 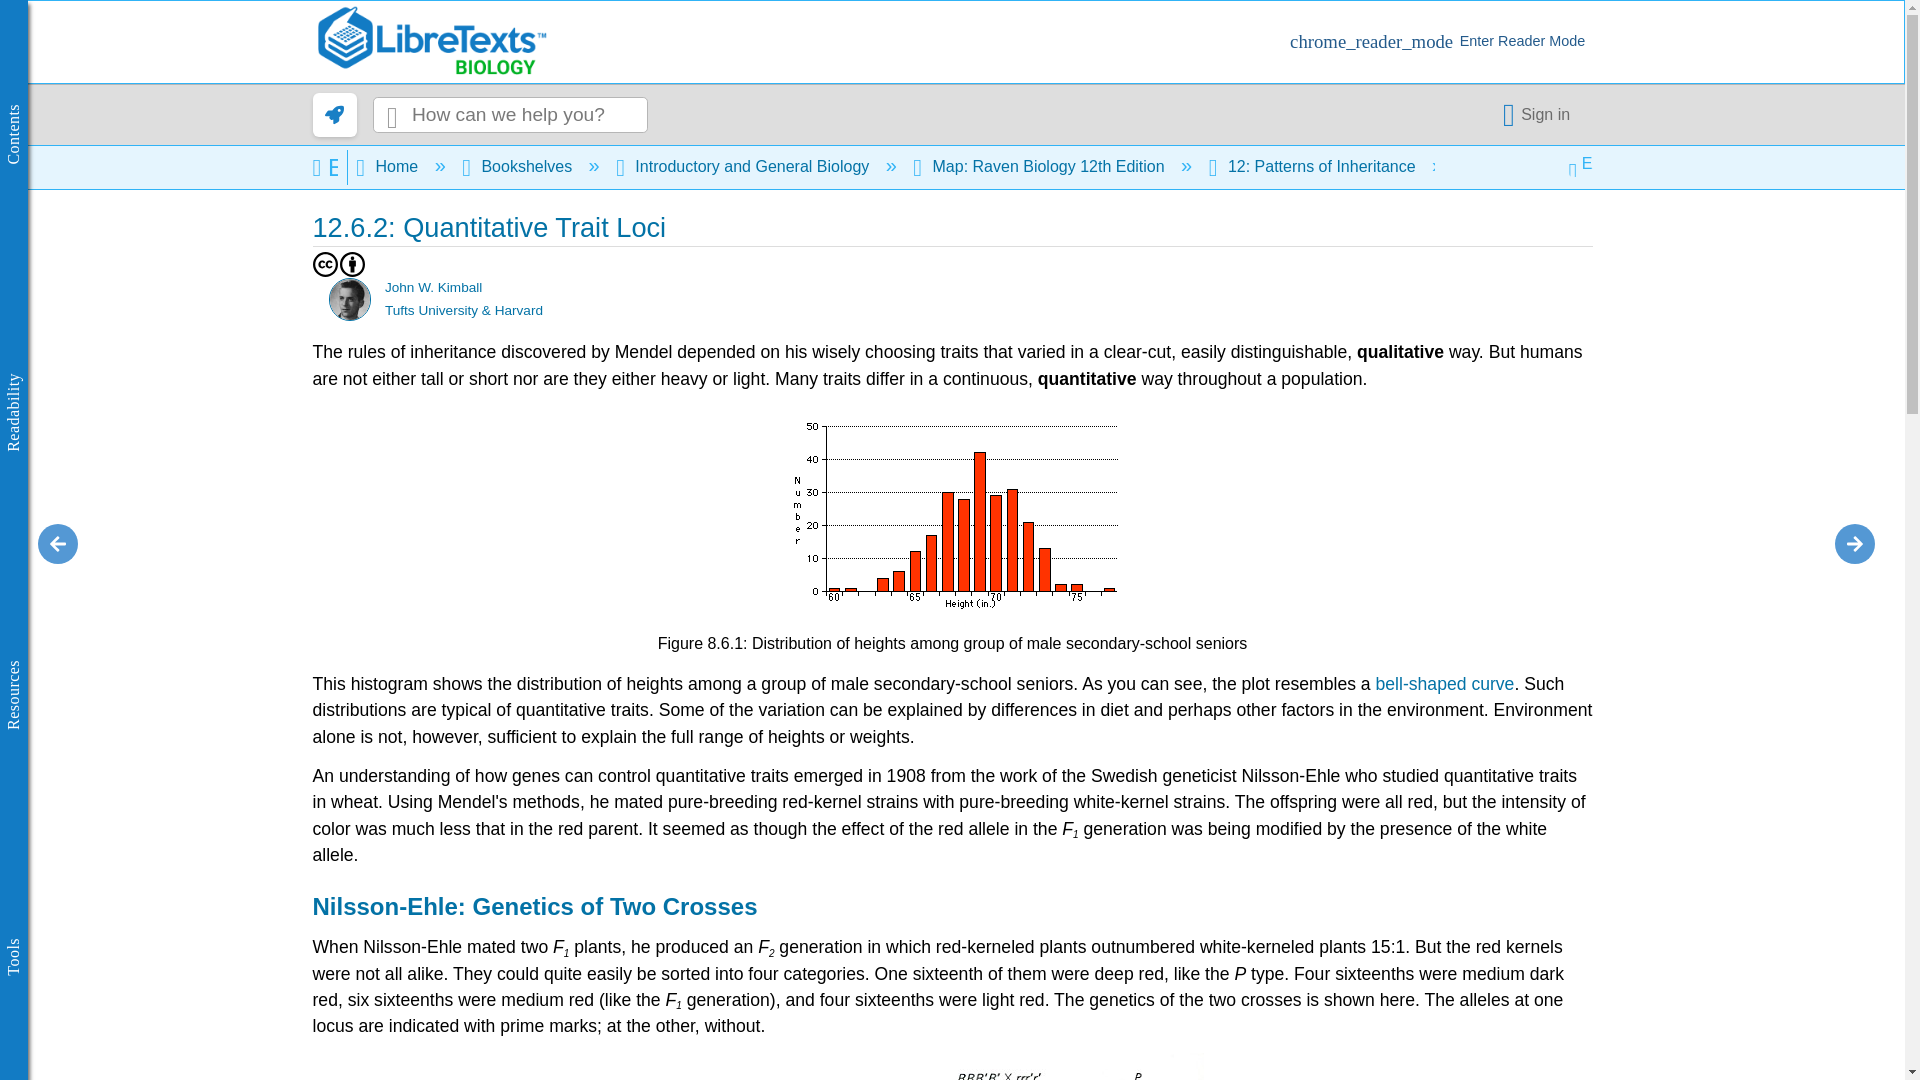 What do you see at coordinates (1540, 114) in the screenshot?
I see `Single Sign-On` at bounding box center [1540, 114].